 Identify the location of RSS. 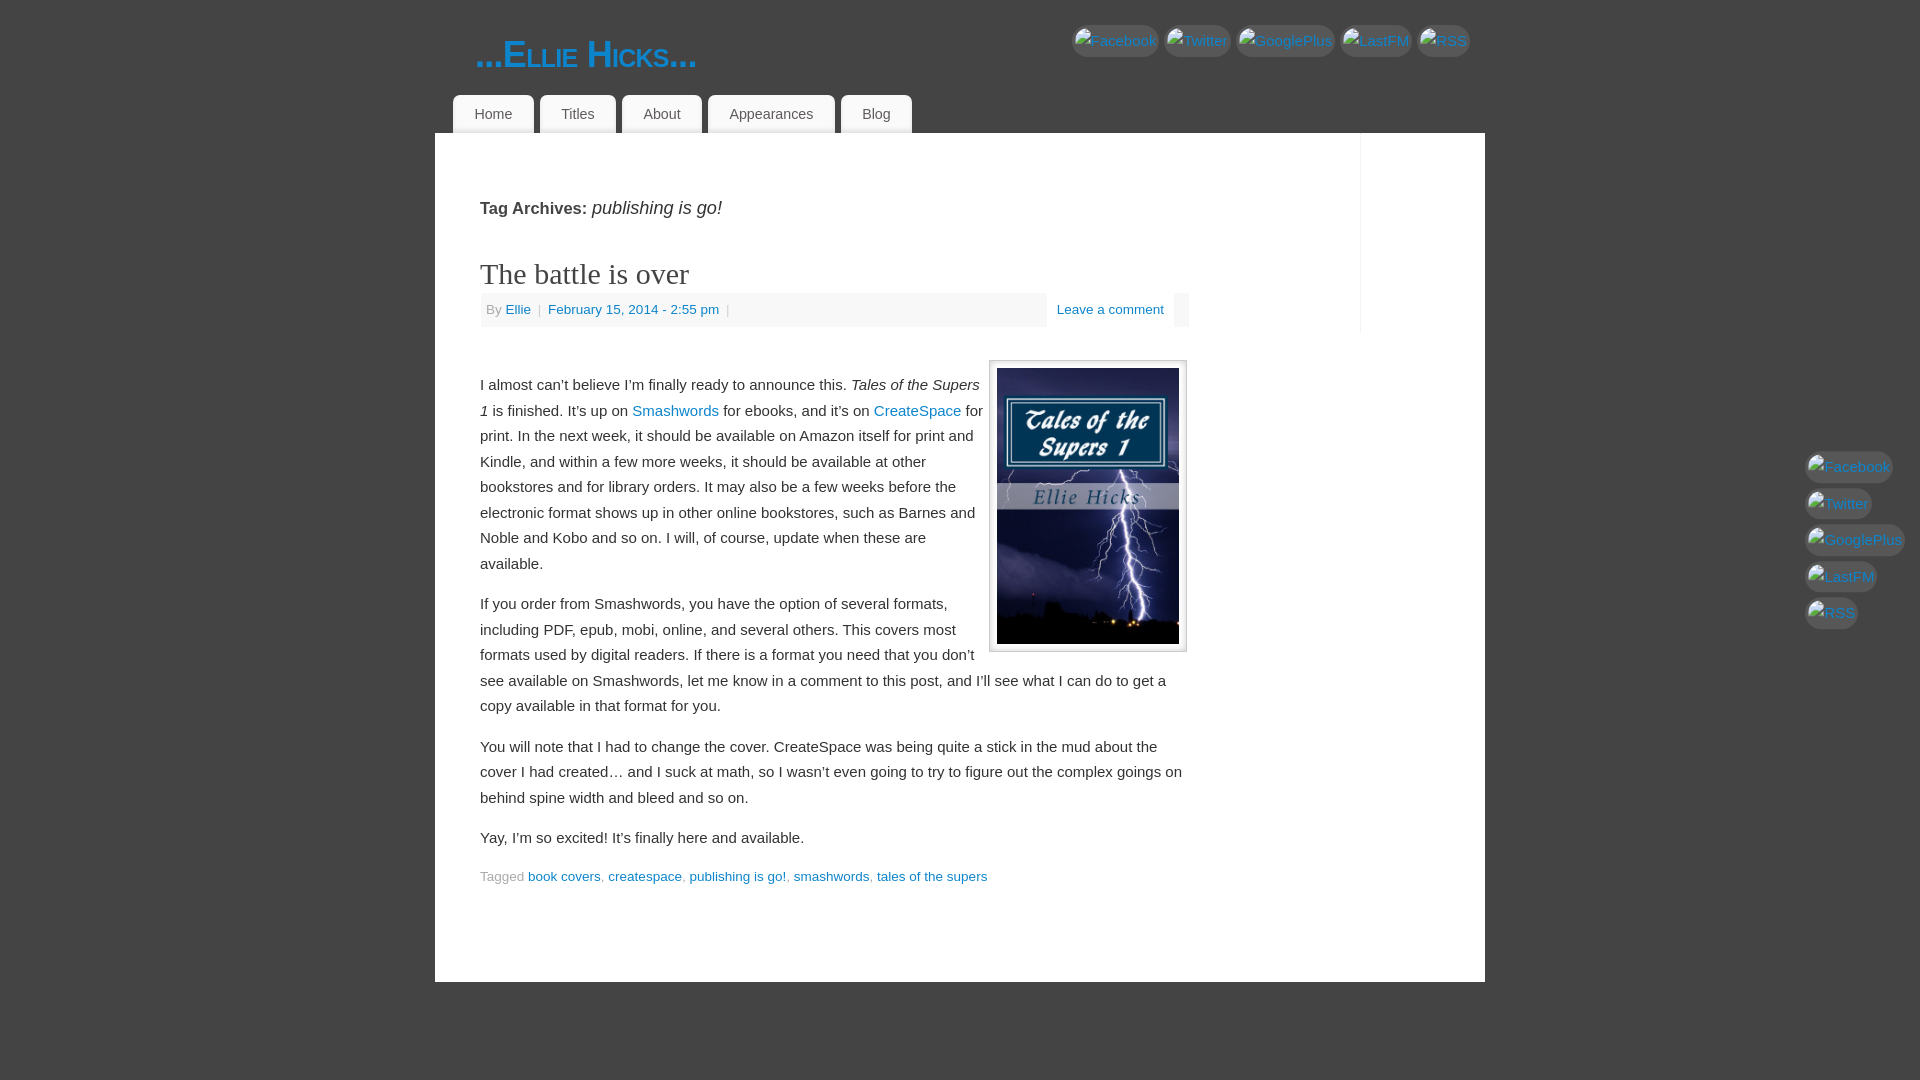
(1854, 612).